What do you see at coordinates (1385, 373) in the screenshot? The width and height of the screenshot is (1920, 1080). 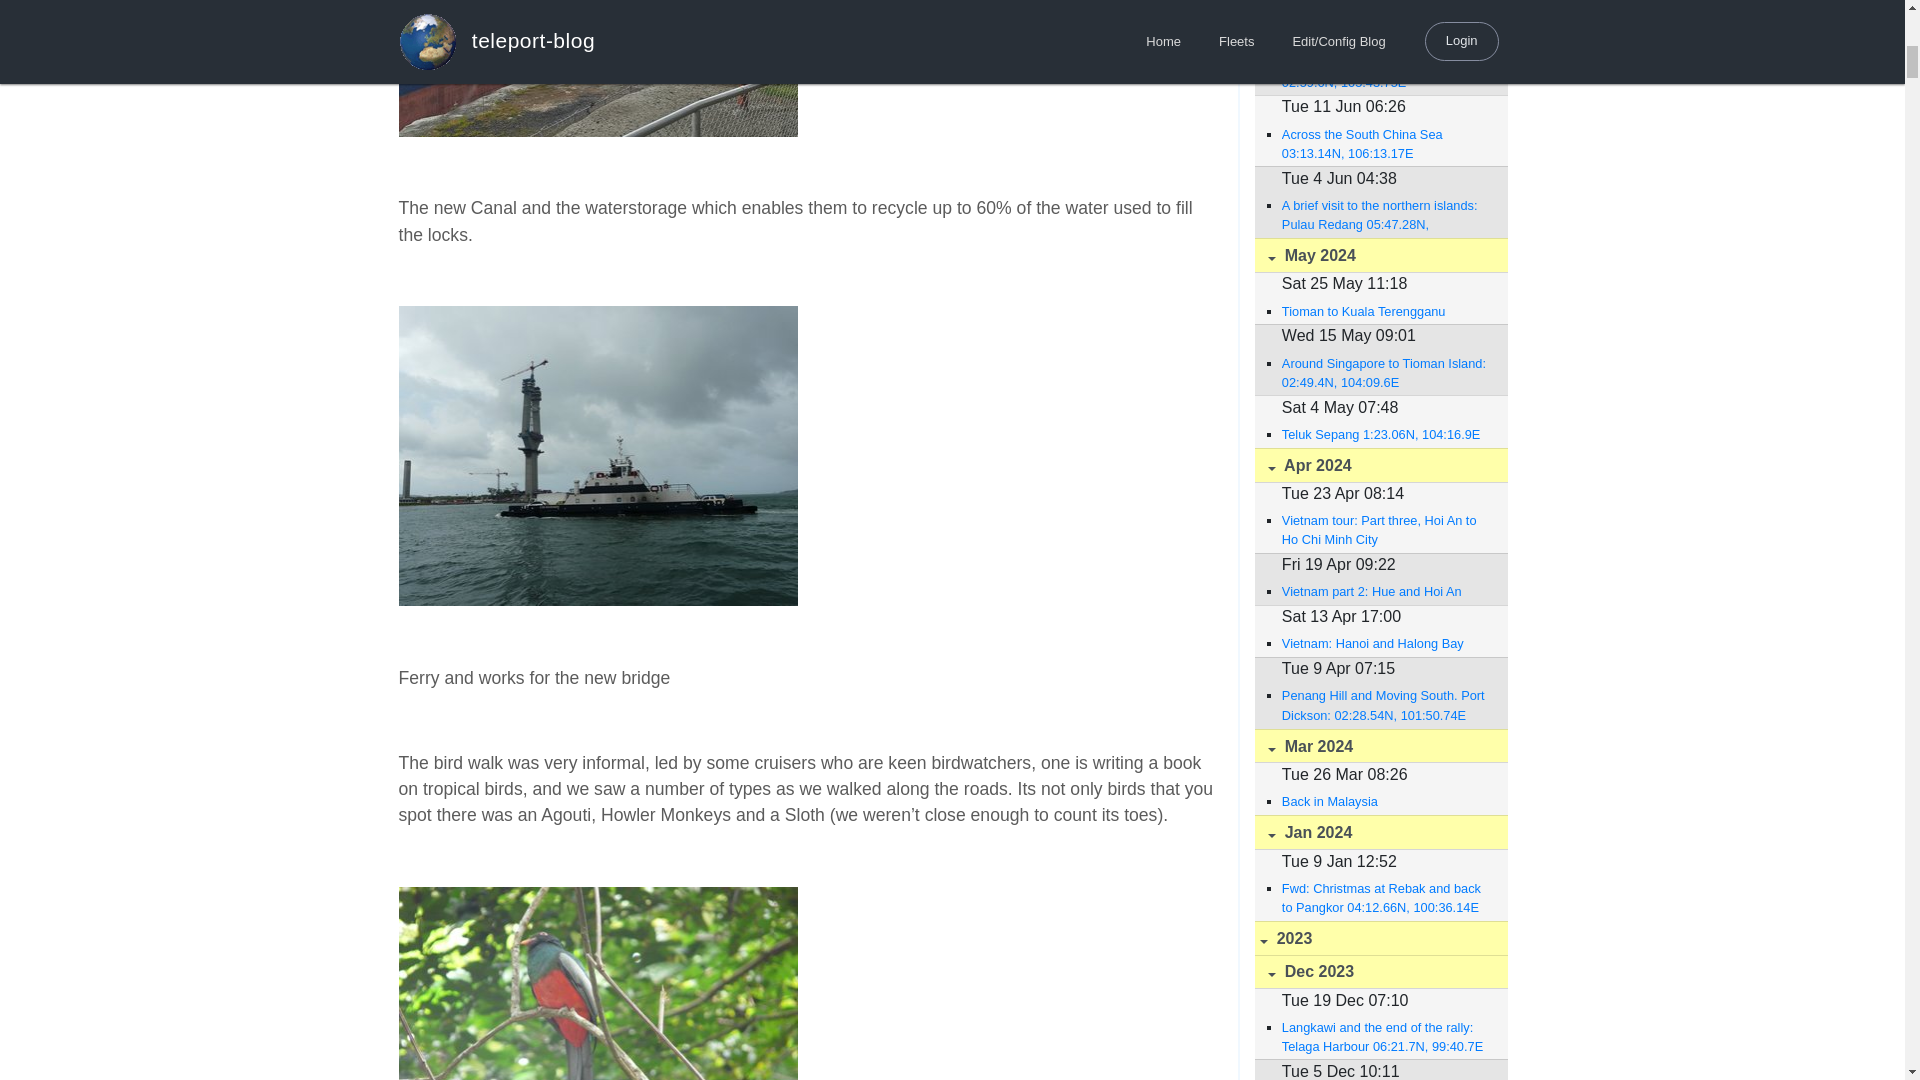 I see `Around Singapore to Tioman Island: 02:49.4N, 104:09.6E` at bounding box center [1385, 373].